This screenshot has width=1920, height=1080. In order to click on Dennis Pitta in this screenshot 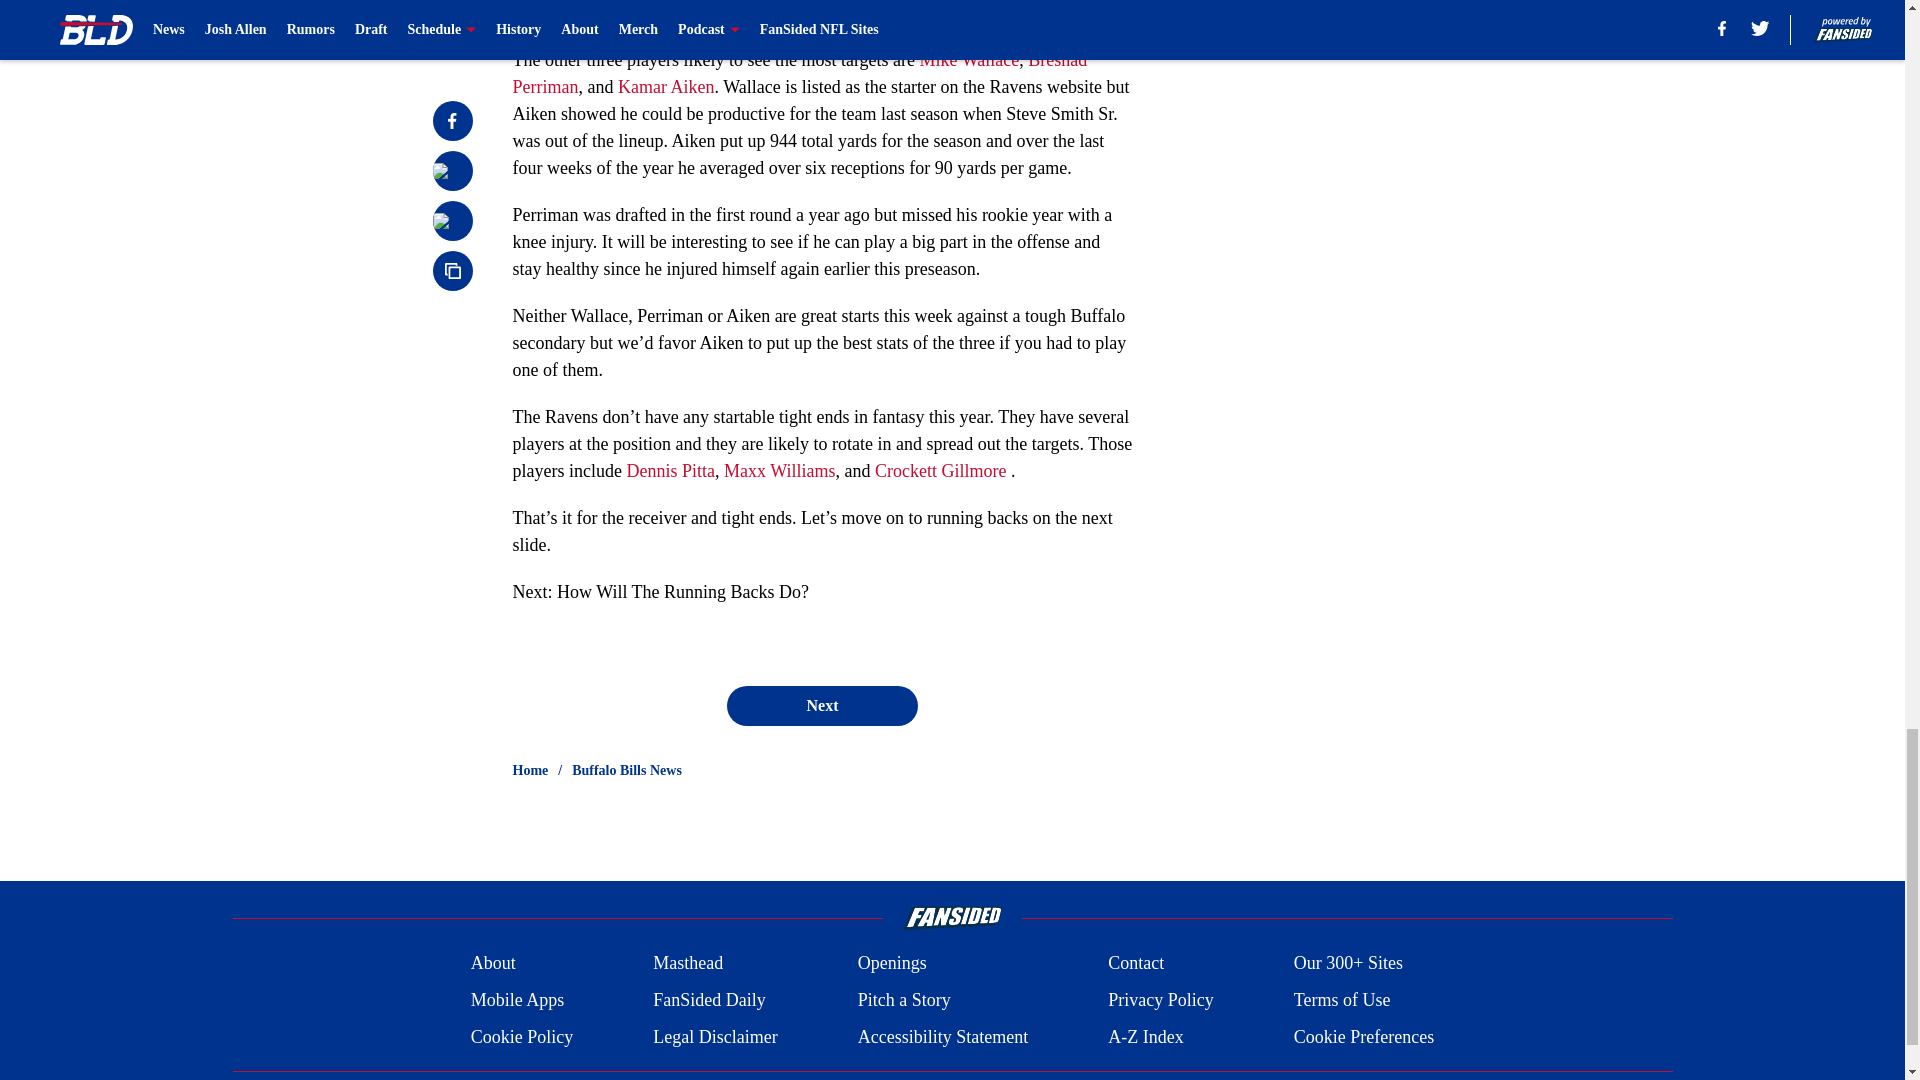, I will do `click(670, 470)`.